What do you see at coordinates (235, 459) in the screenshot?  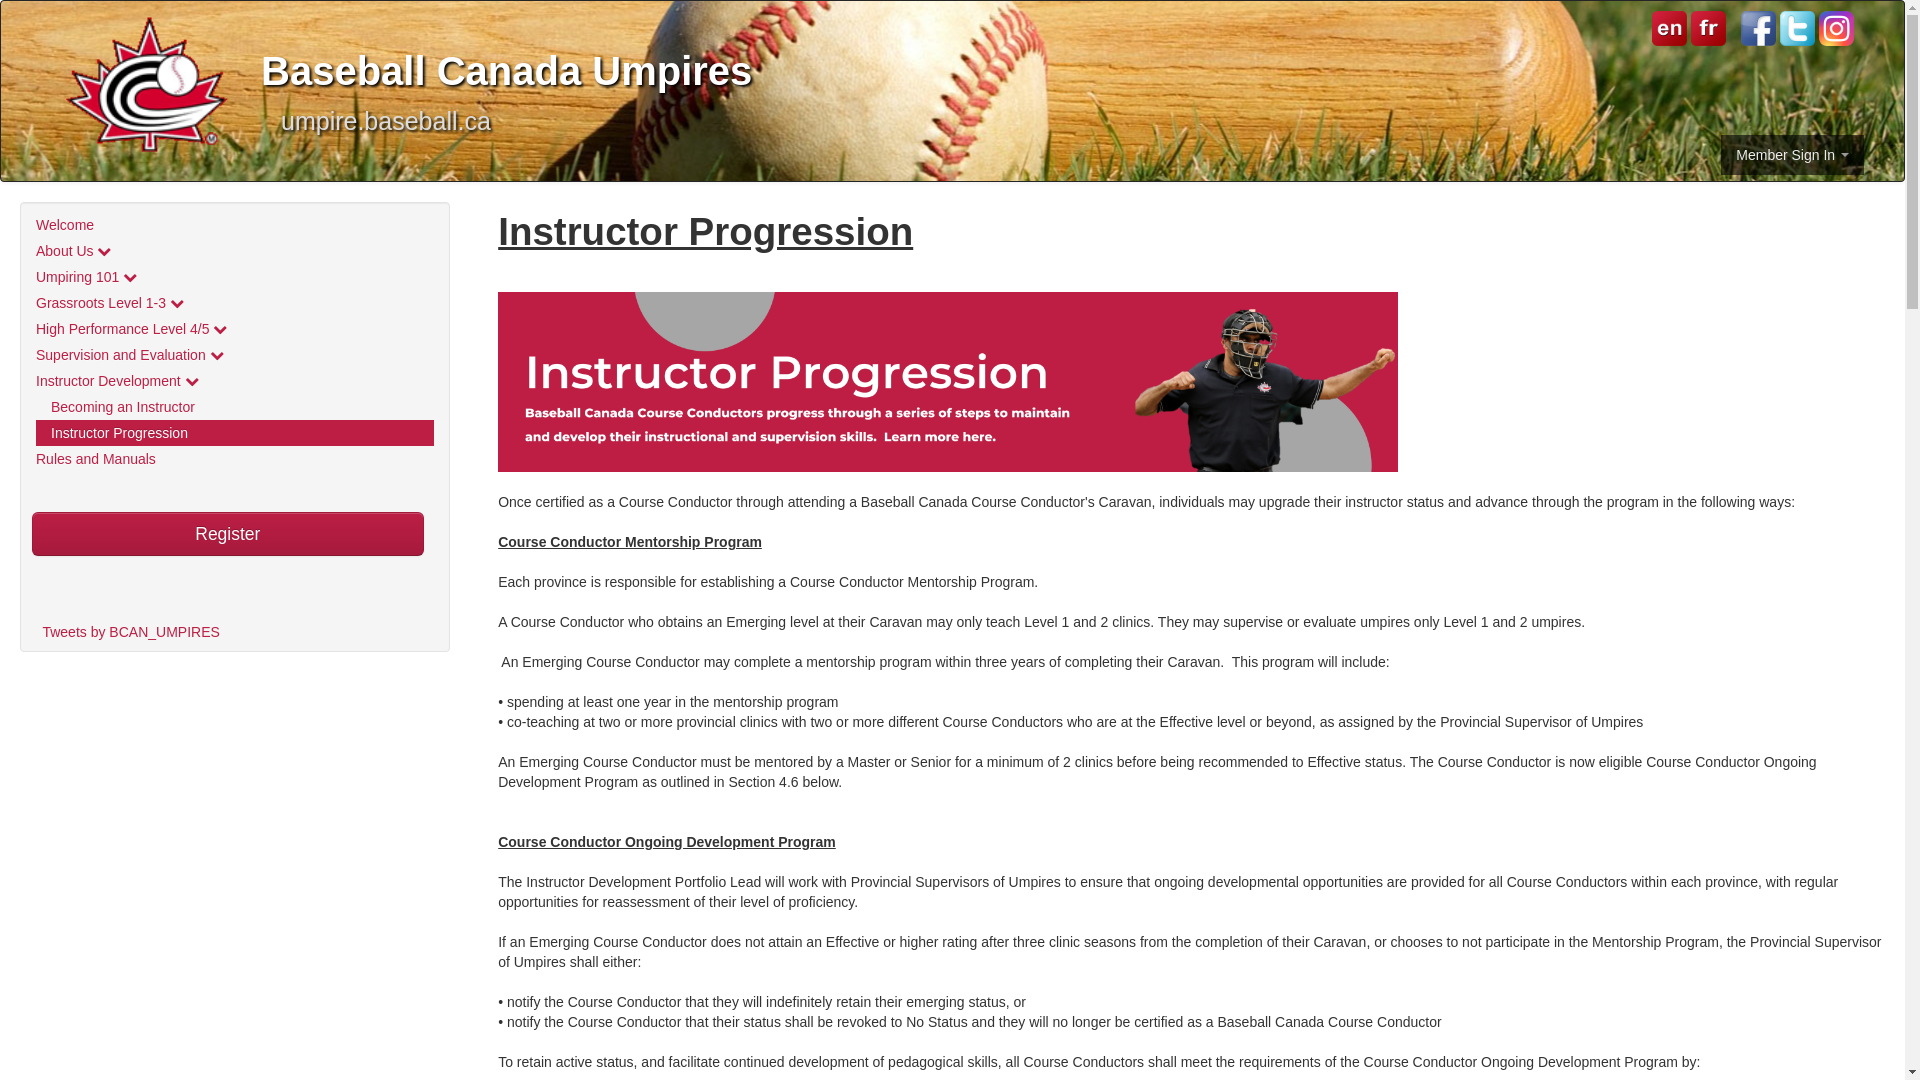 I see `Rules and Manuals` at bounding box center [235, 459].